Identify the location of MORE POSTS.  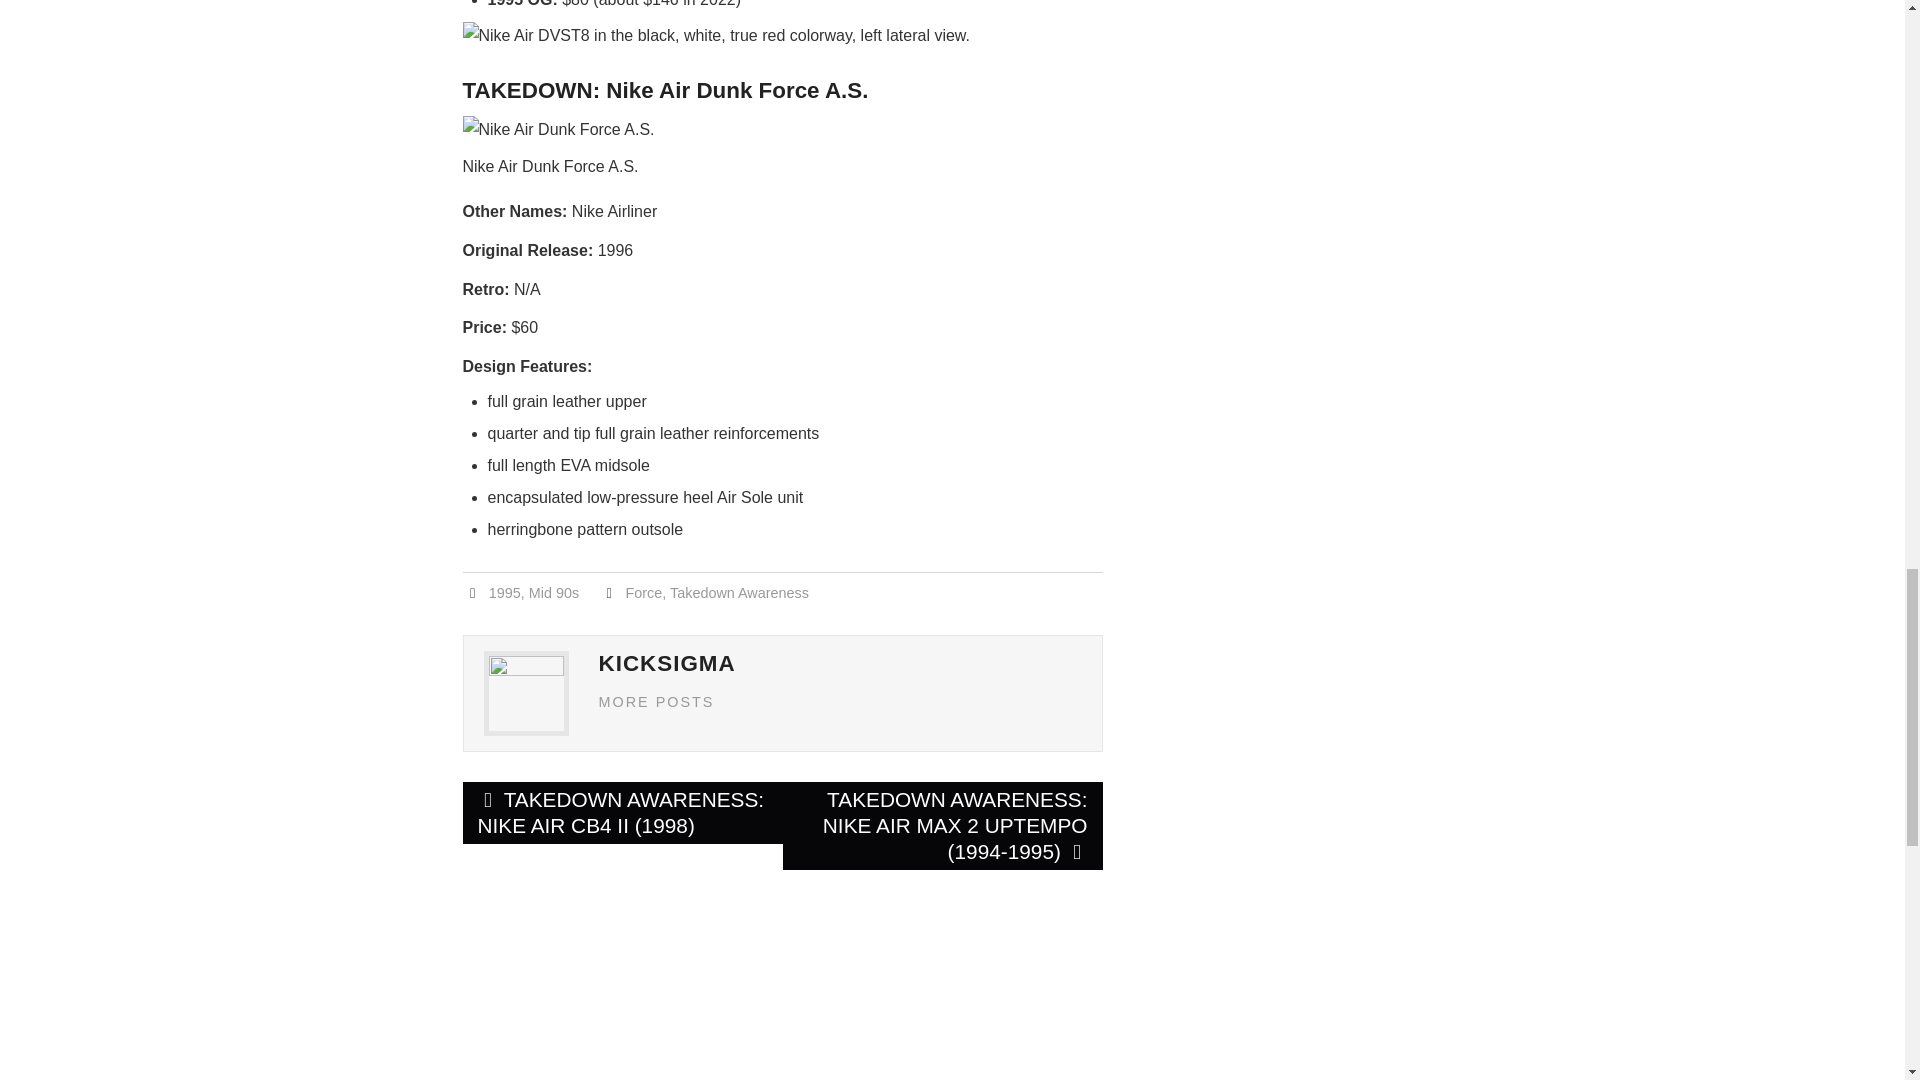
(656, 702).